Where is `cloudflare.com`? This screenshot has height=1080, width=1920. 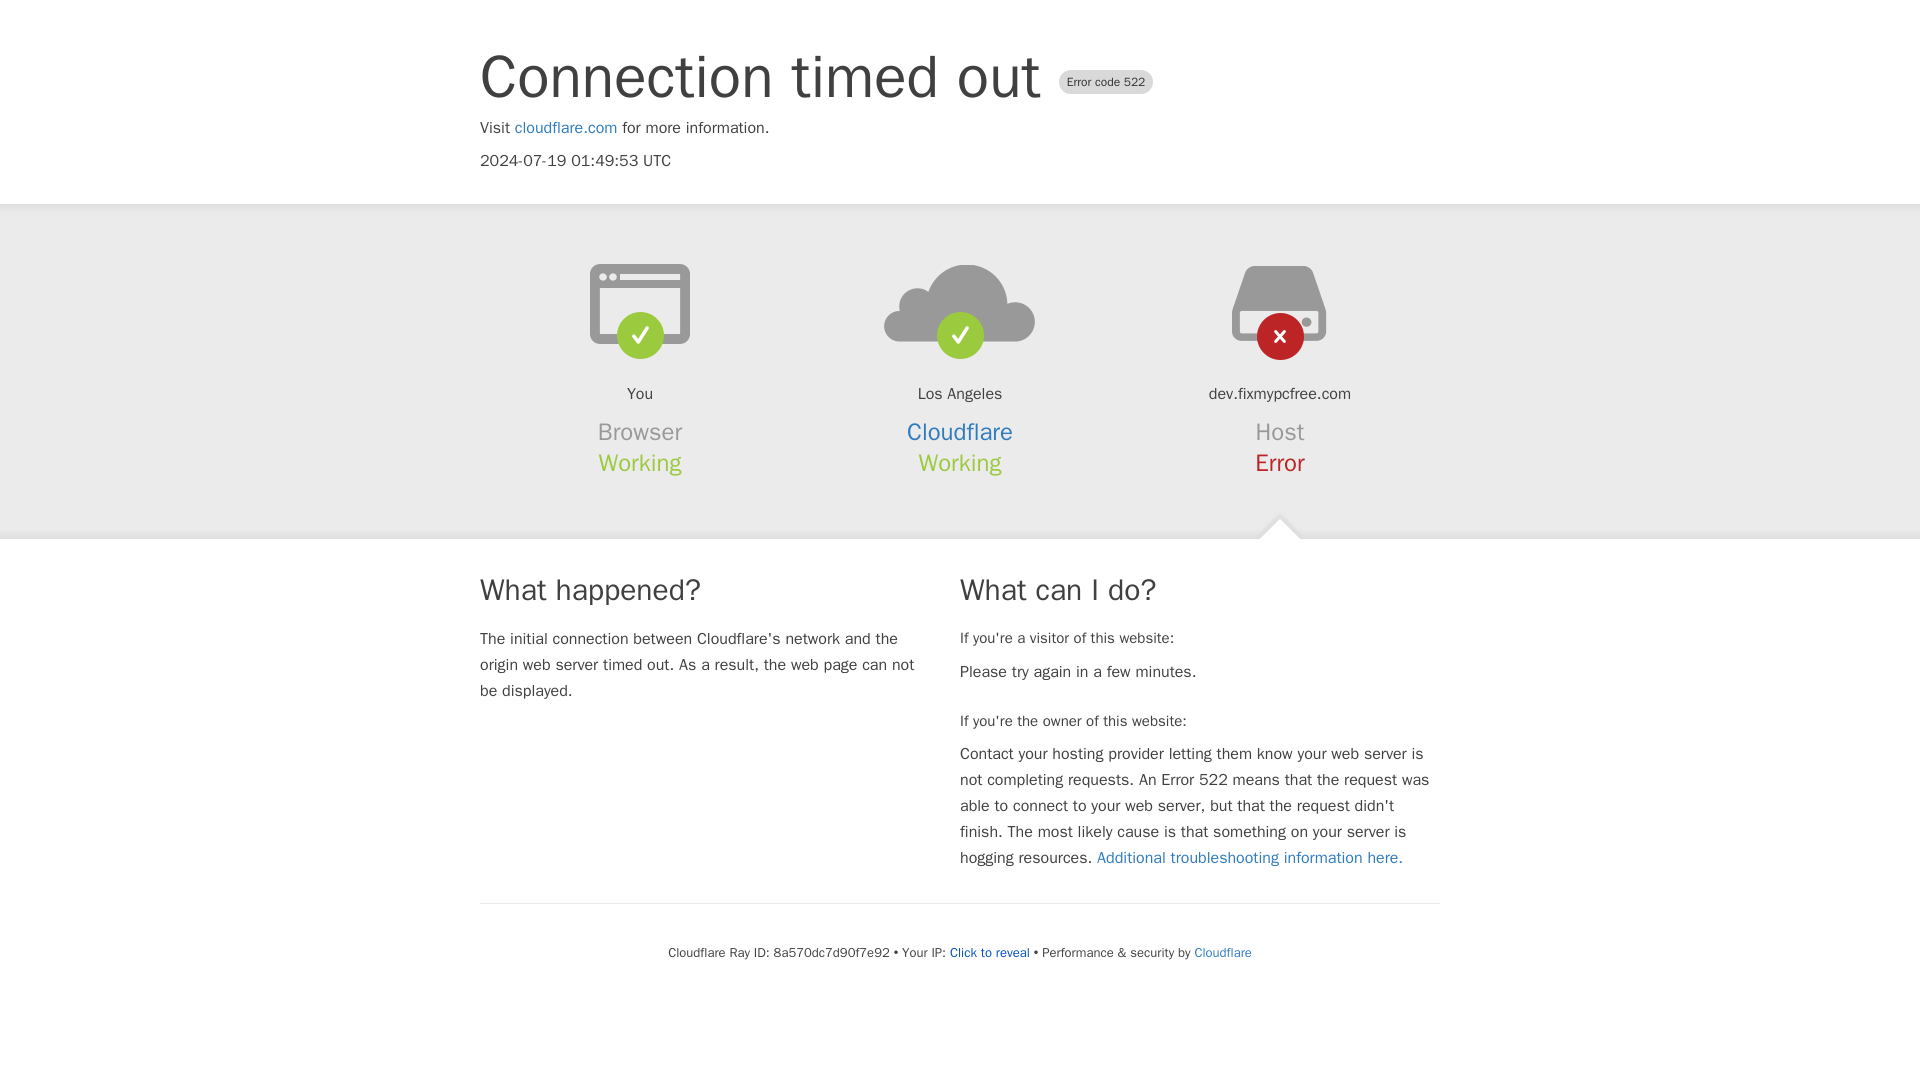
cloudflare.com is located at coordinates (566, 128).